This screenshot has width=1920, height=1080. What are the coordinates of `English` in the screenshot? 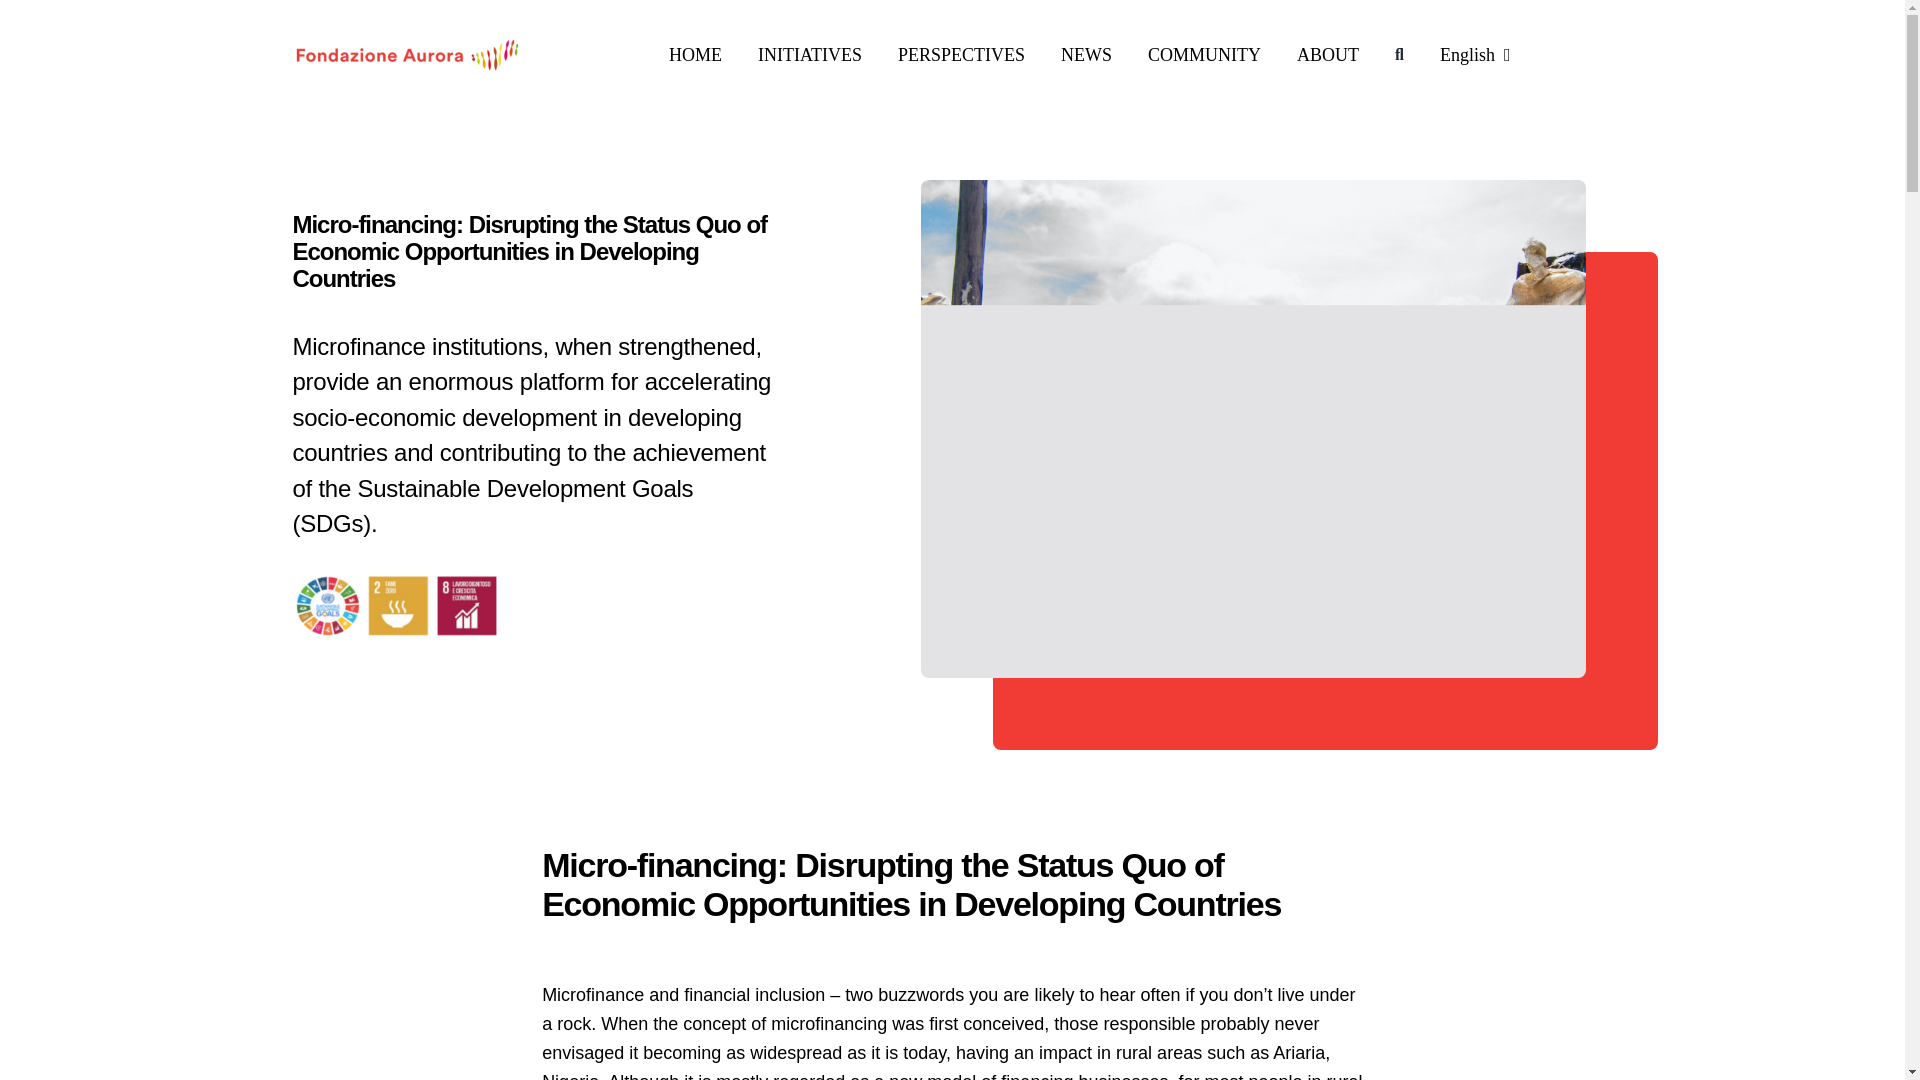 It's located at (1475, 56).